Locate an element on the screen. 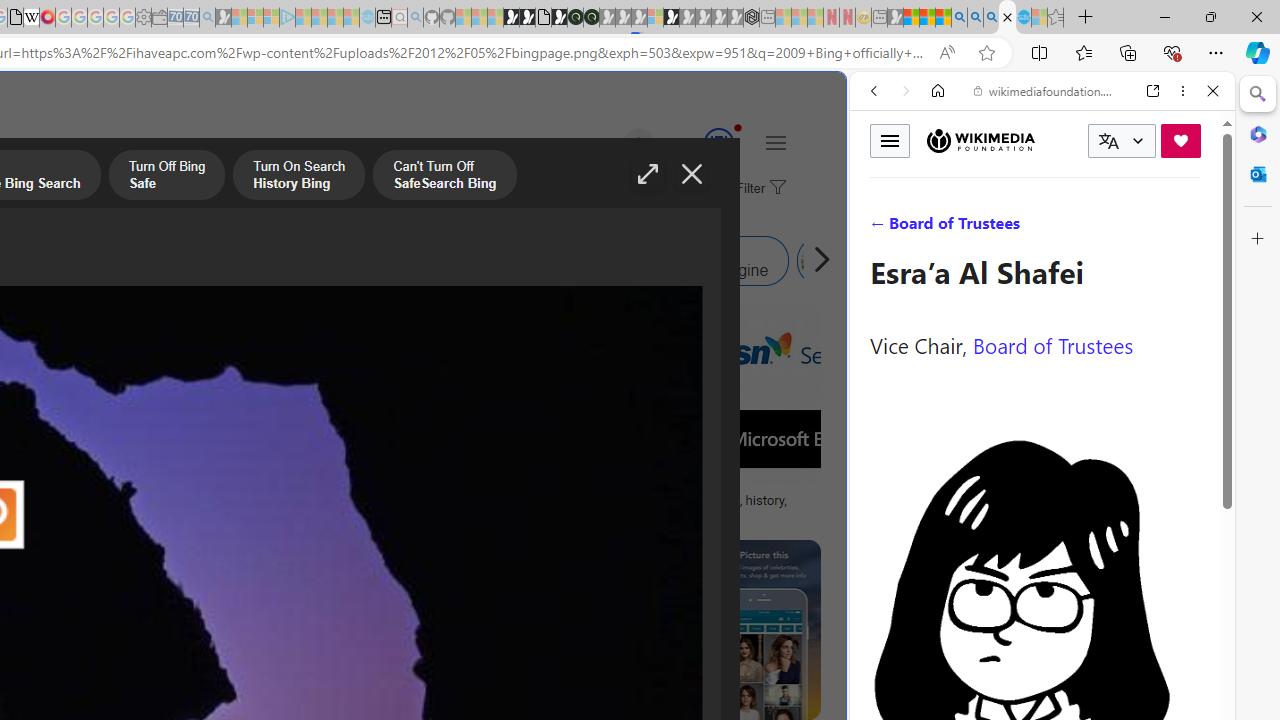  Play Cave FRVR in your browser | Games from Microsoft Start is located at coordinates (344, 426).